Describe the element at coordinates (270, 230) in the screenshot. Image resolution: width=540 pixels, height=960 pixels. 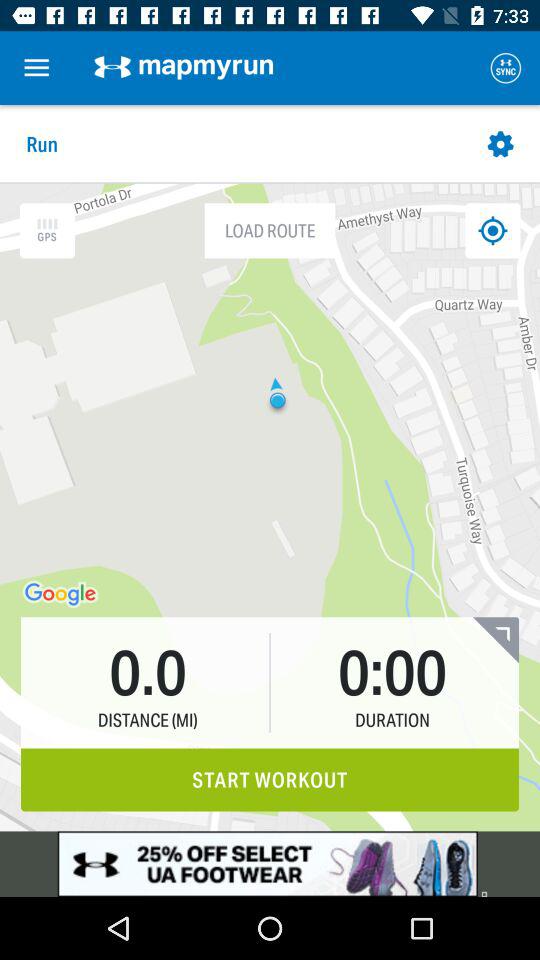
I see `click on the load route` at that location.